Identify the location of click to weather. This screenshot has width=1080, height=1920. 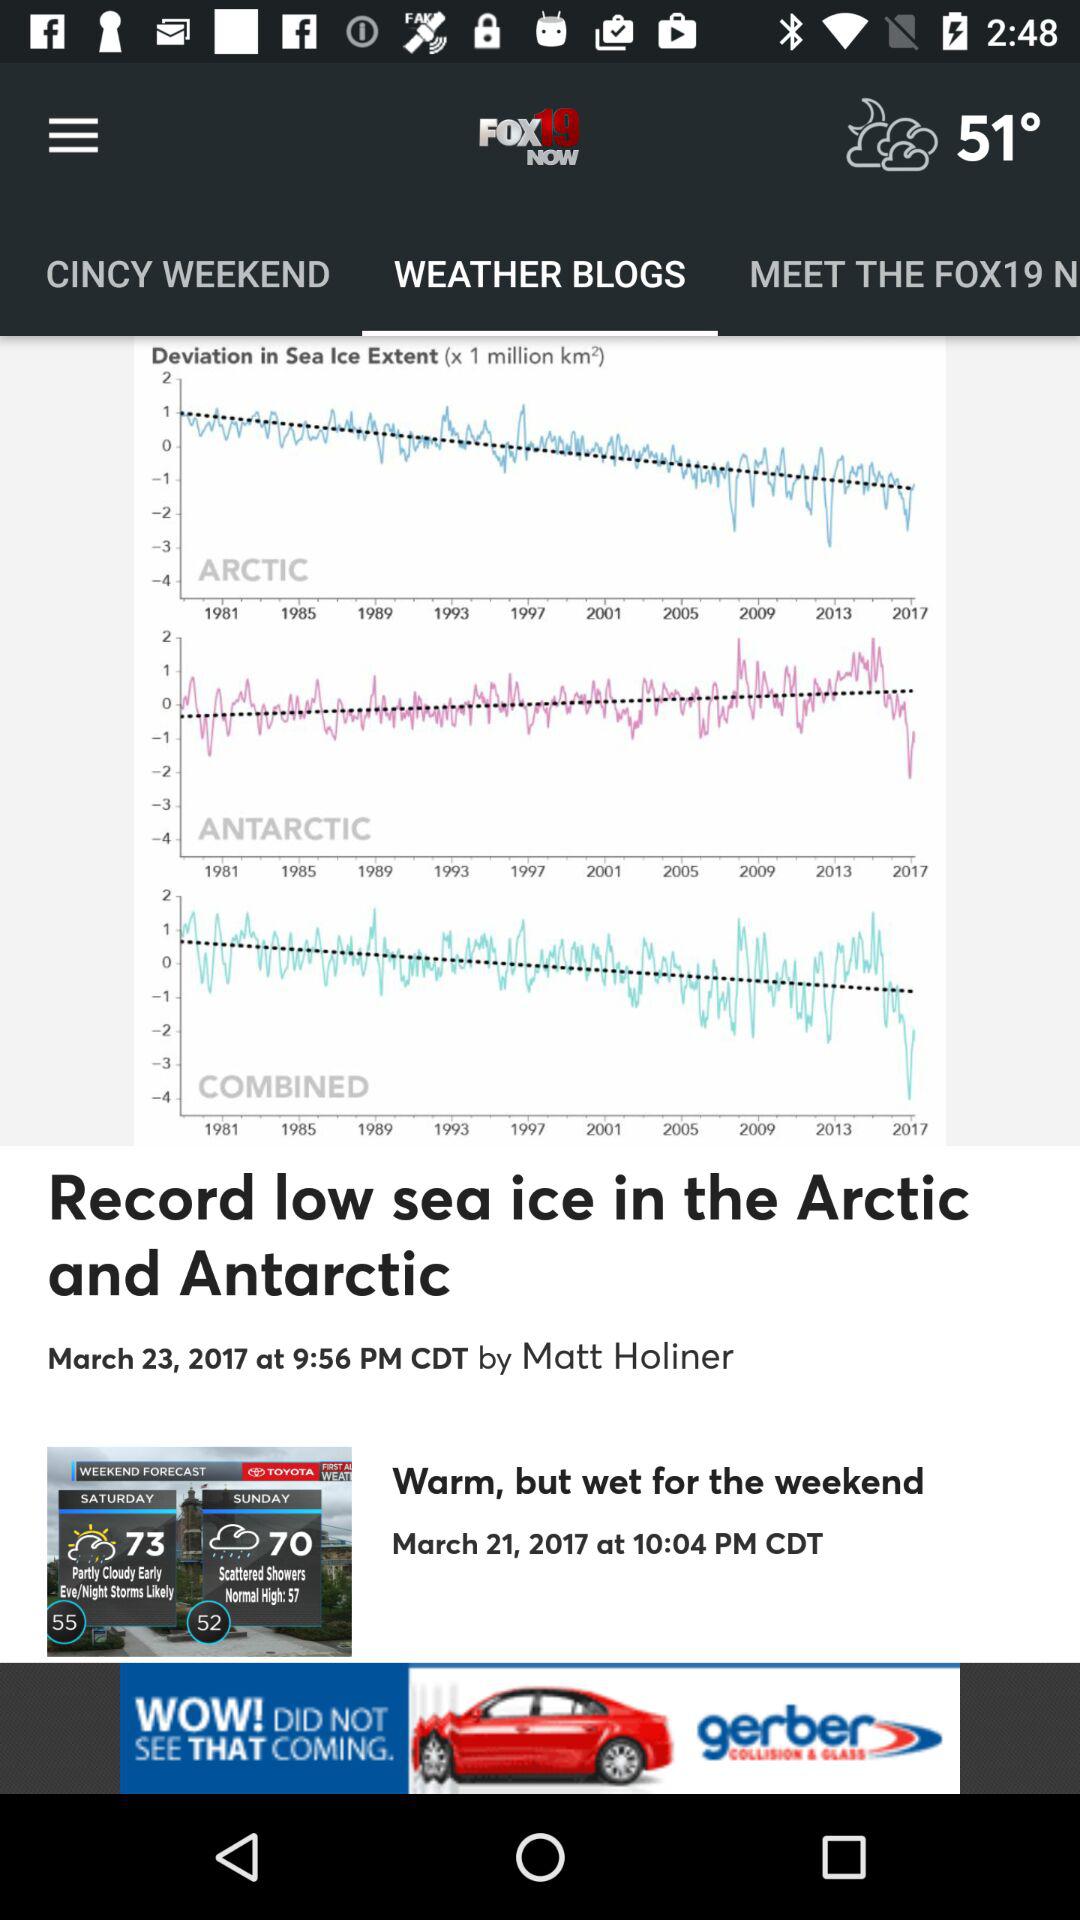
(892, 136).